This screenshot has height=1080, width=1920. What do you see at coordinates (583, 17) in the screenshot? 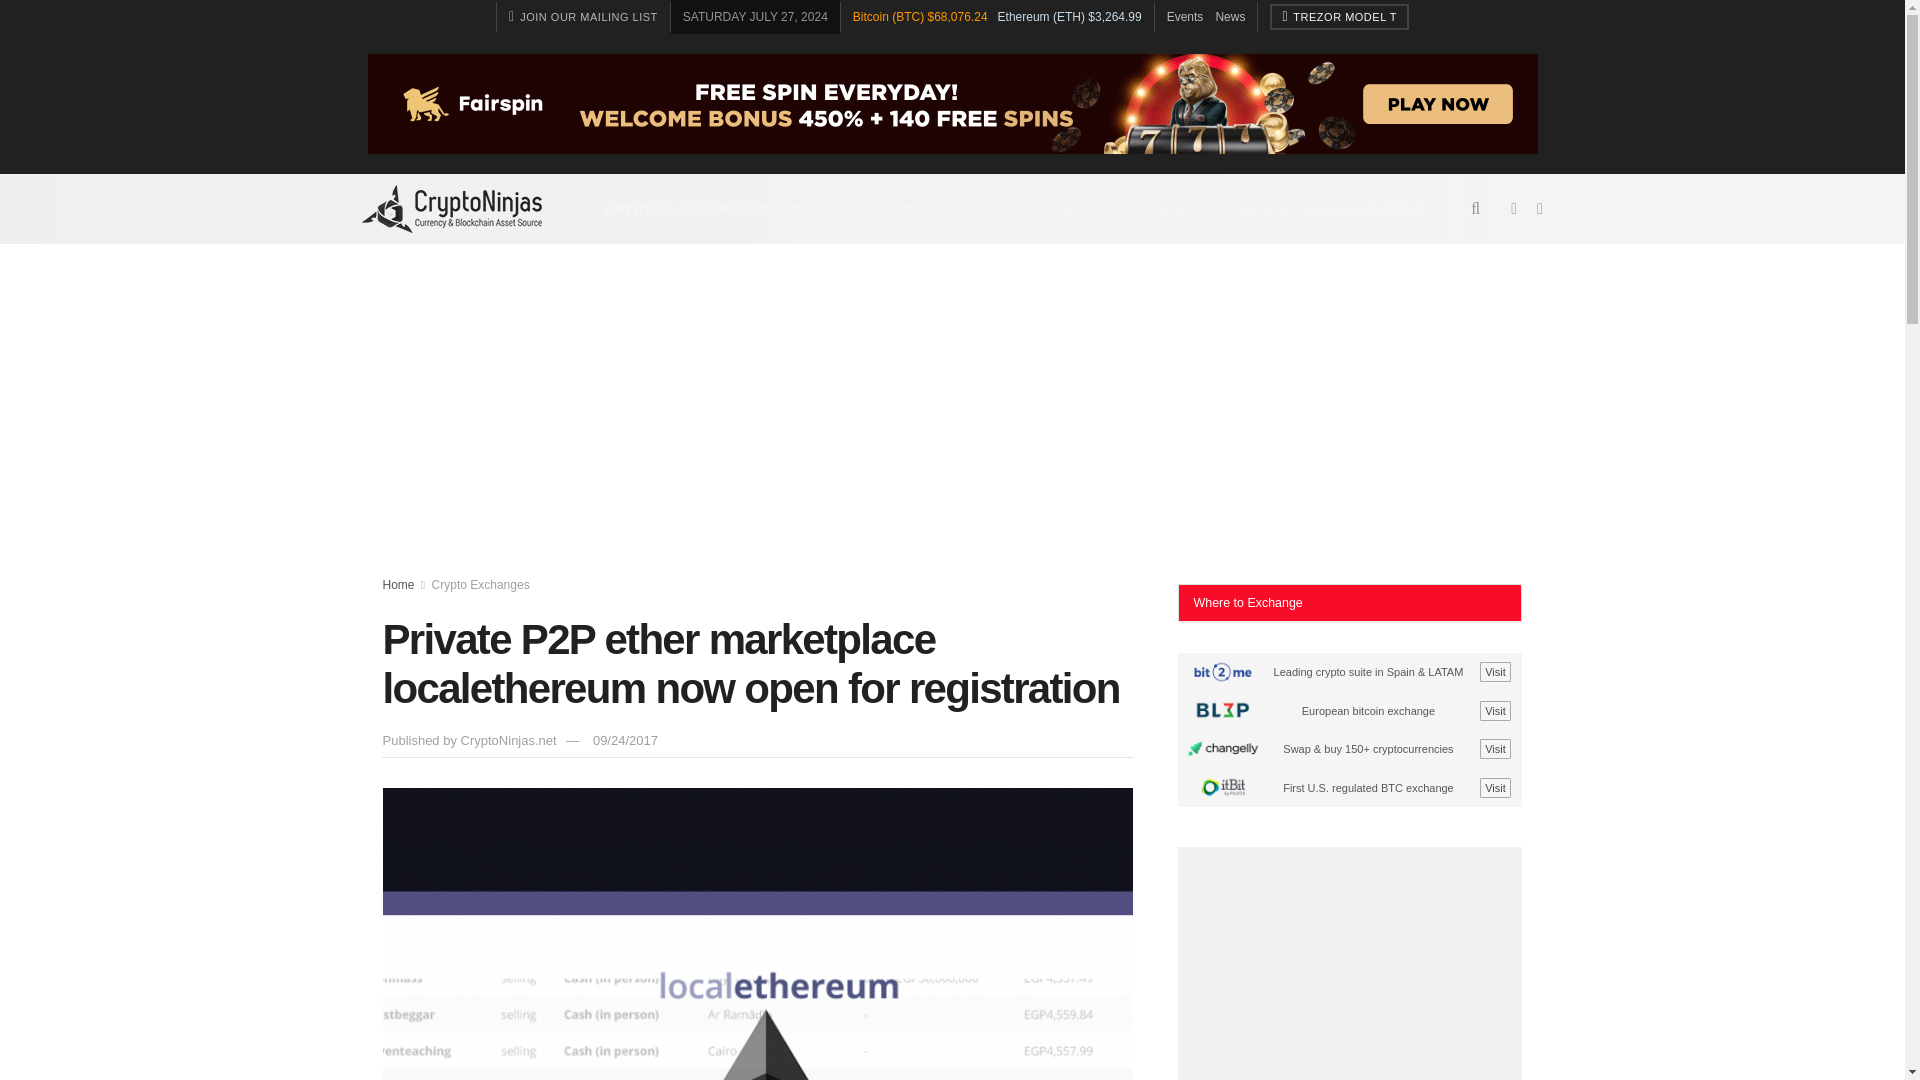
I see `JOIN OUR MAILING LIST` at bounding box center [583, 17].